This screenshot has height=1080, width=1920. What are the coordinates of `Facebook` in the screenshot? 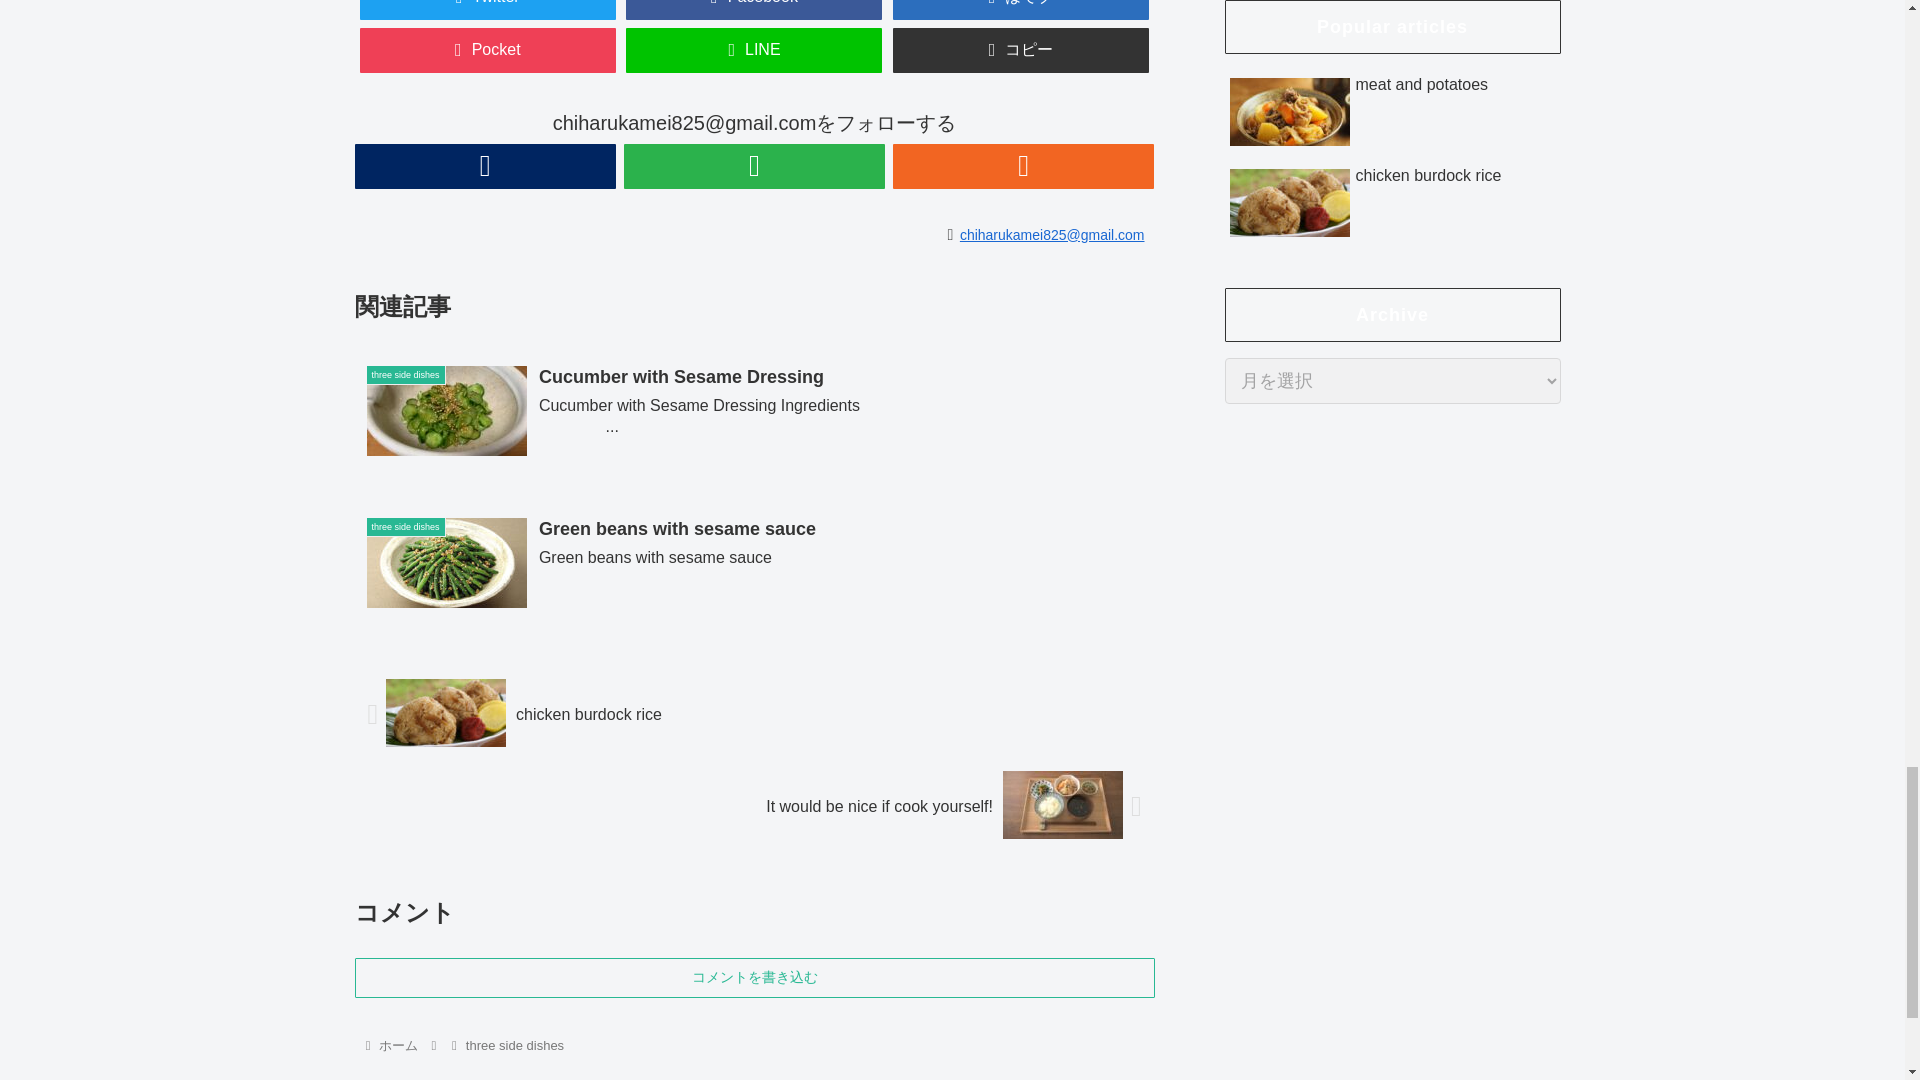 It's located at (753, 10).